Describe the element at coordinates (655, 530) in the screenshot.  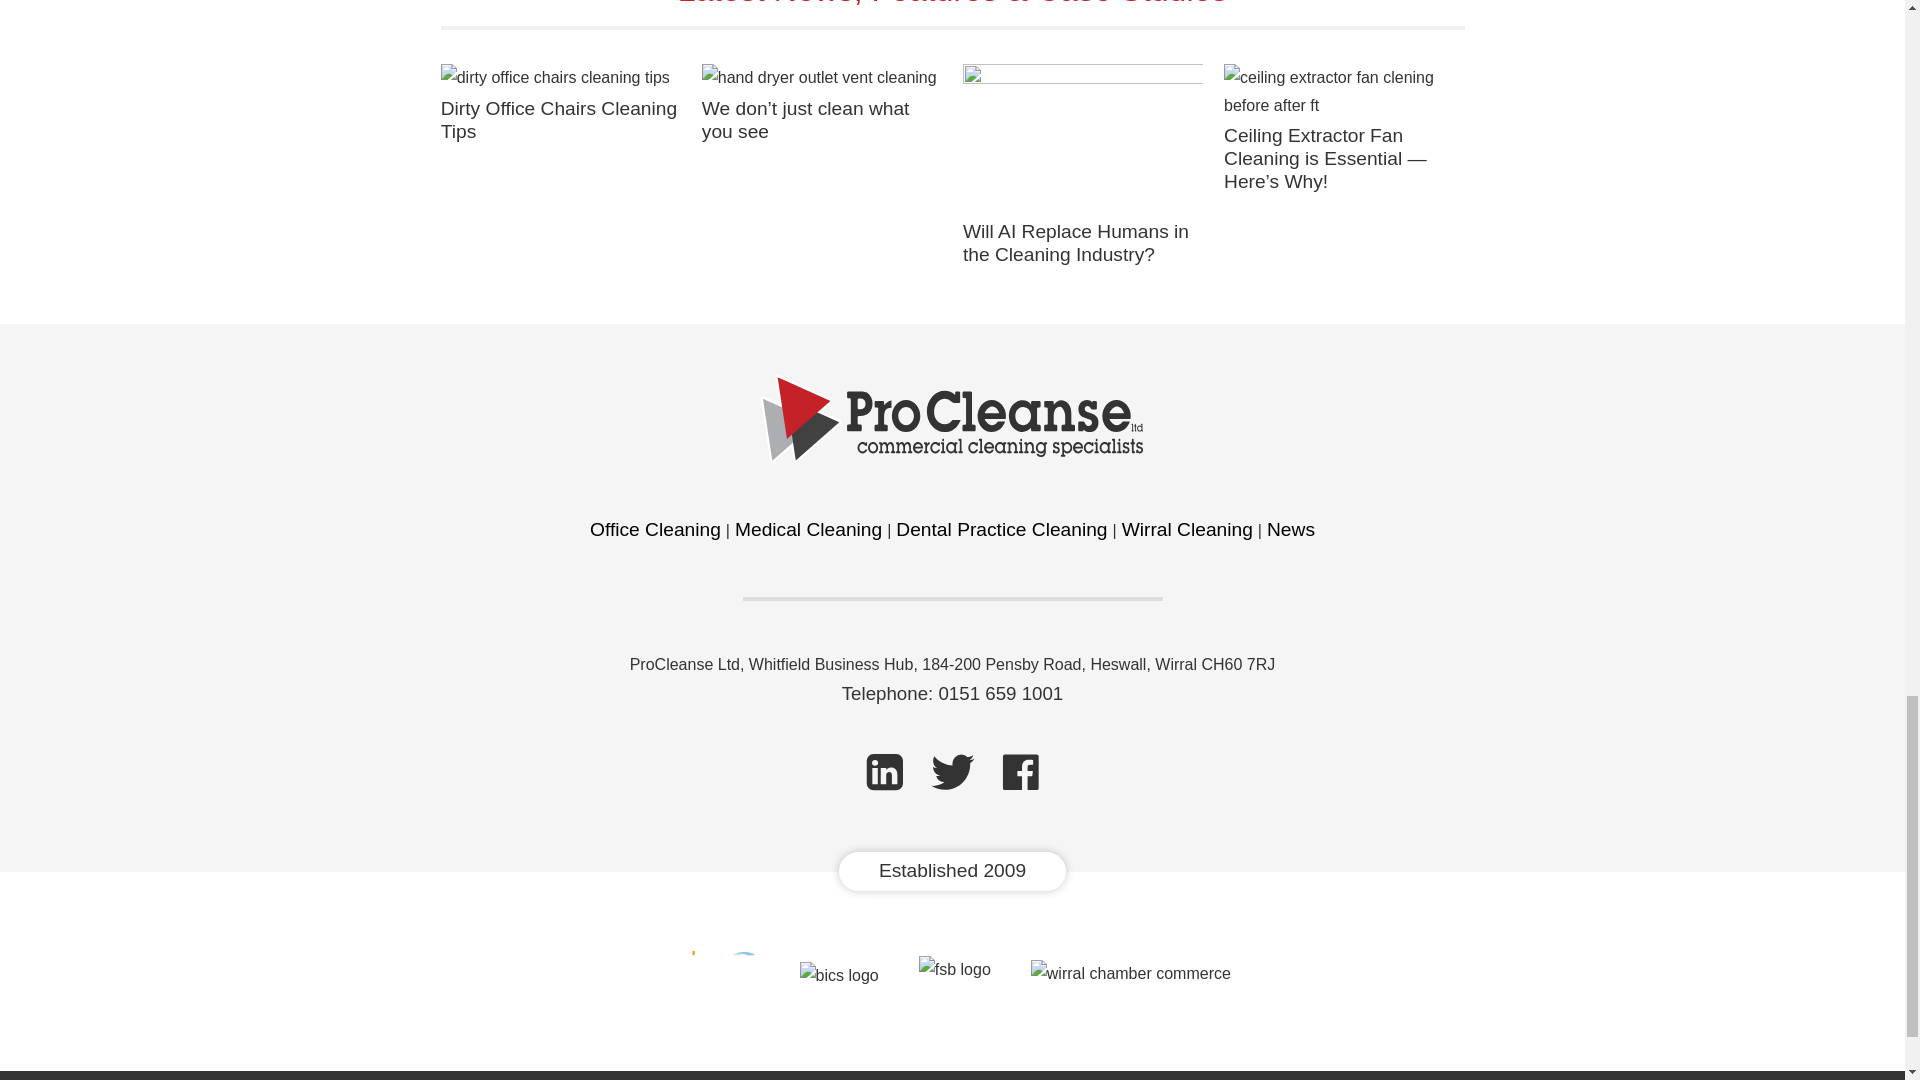
I see `Office Cleaning Wirral, Chester and North West` at that location.